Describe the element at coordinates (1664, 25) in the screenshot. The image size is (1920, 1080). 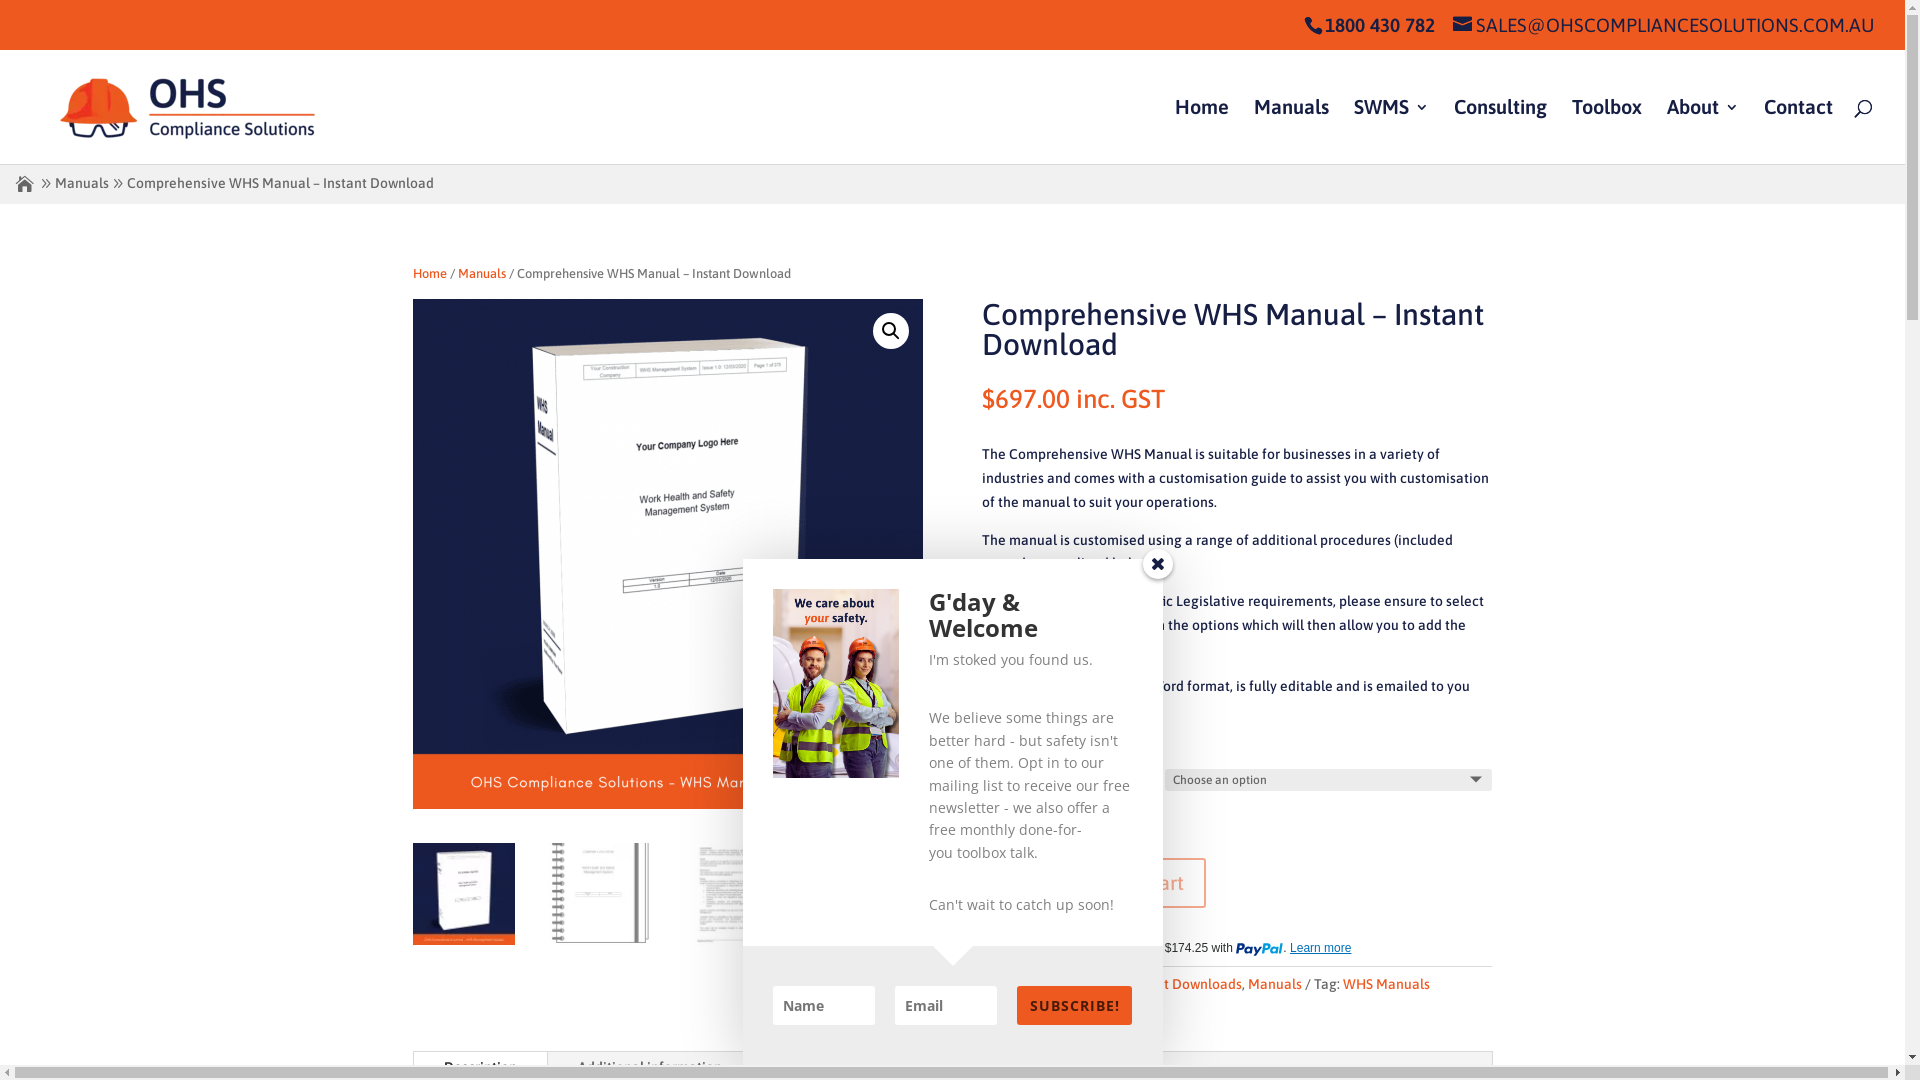
I see `SALES@OHSCOMPLIANCESOLUTIONS.COM.AU` at that location.